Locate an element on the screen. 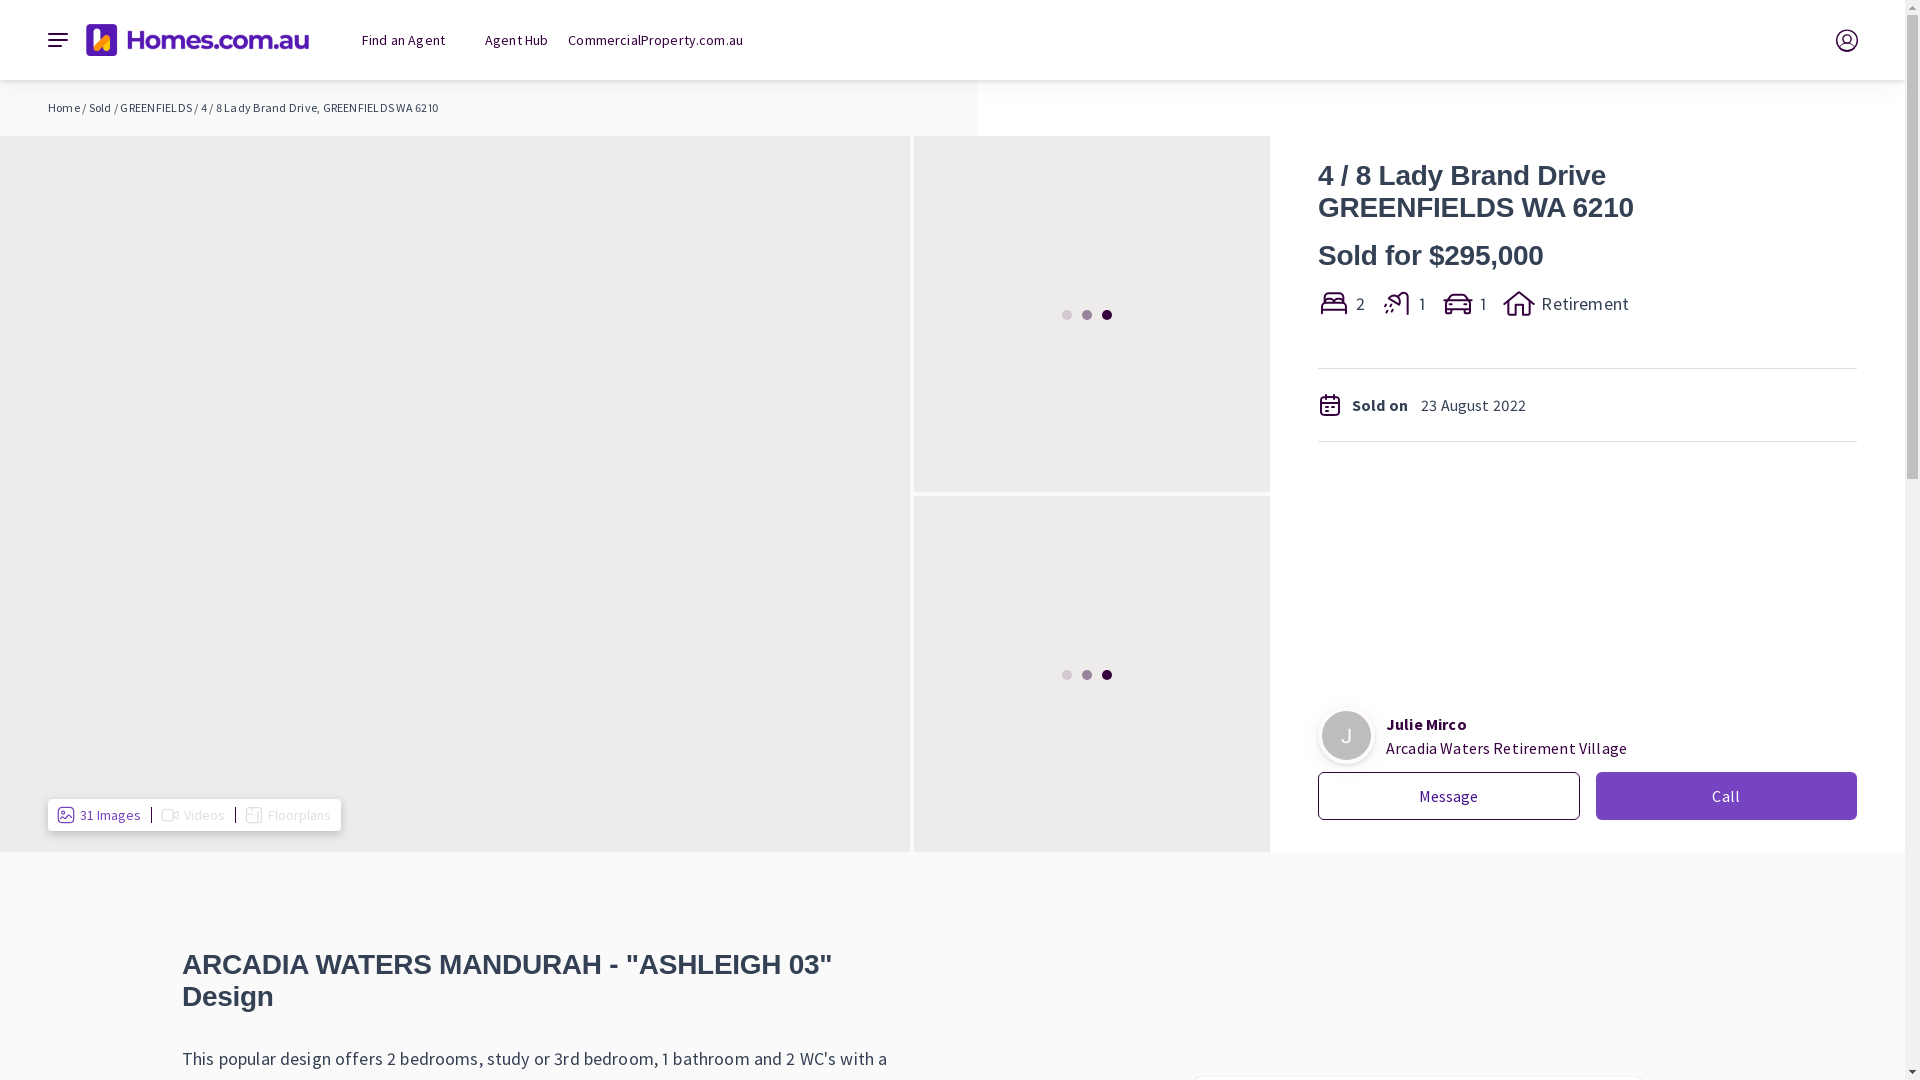  Message is located at coordinates (1449, 796).